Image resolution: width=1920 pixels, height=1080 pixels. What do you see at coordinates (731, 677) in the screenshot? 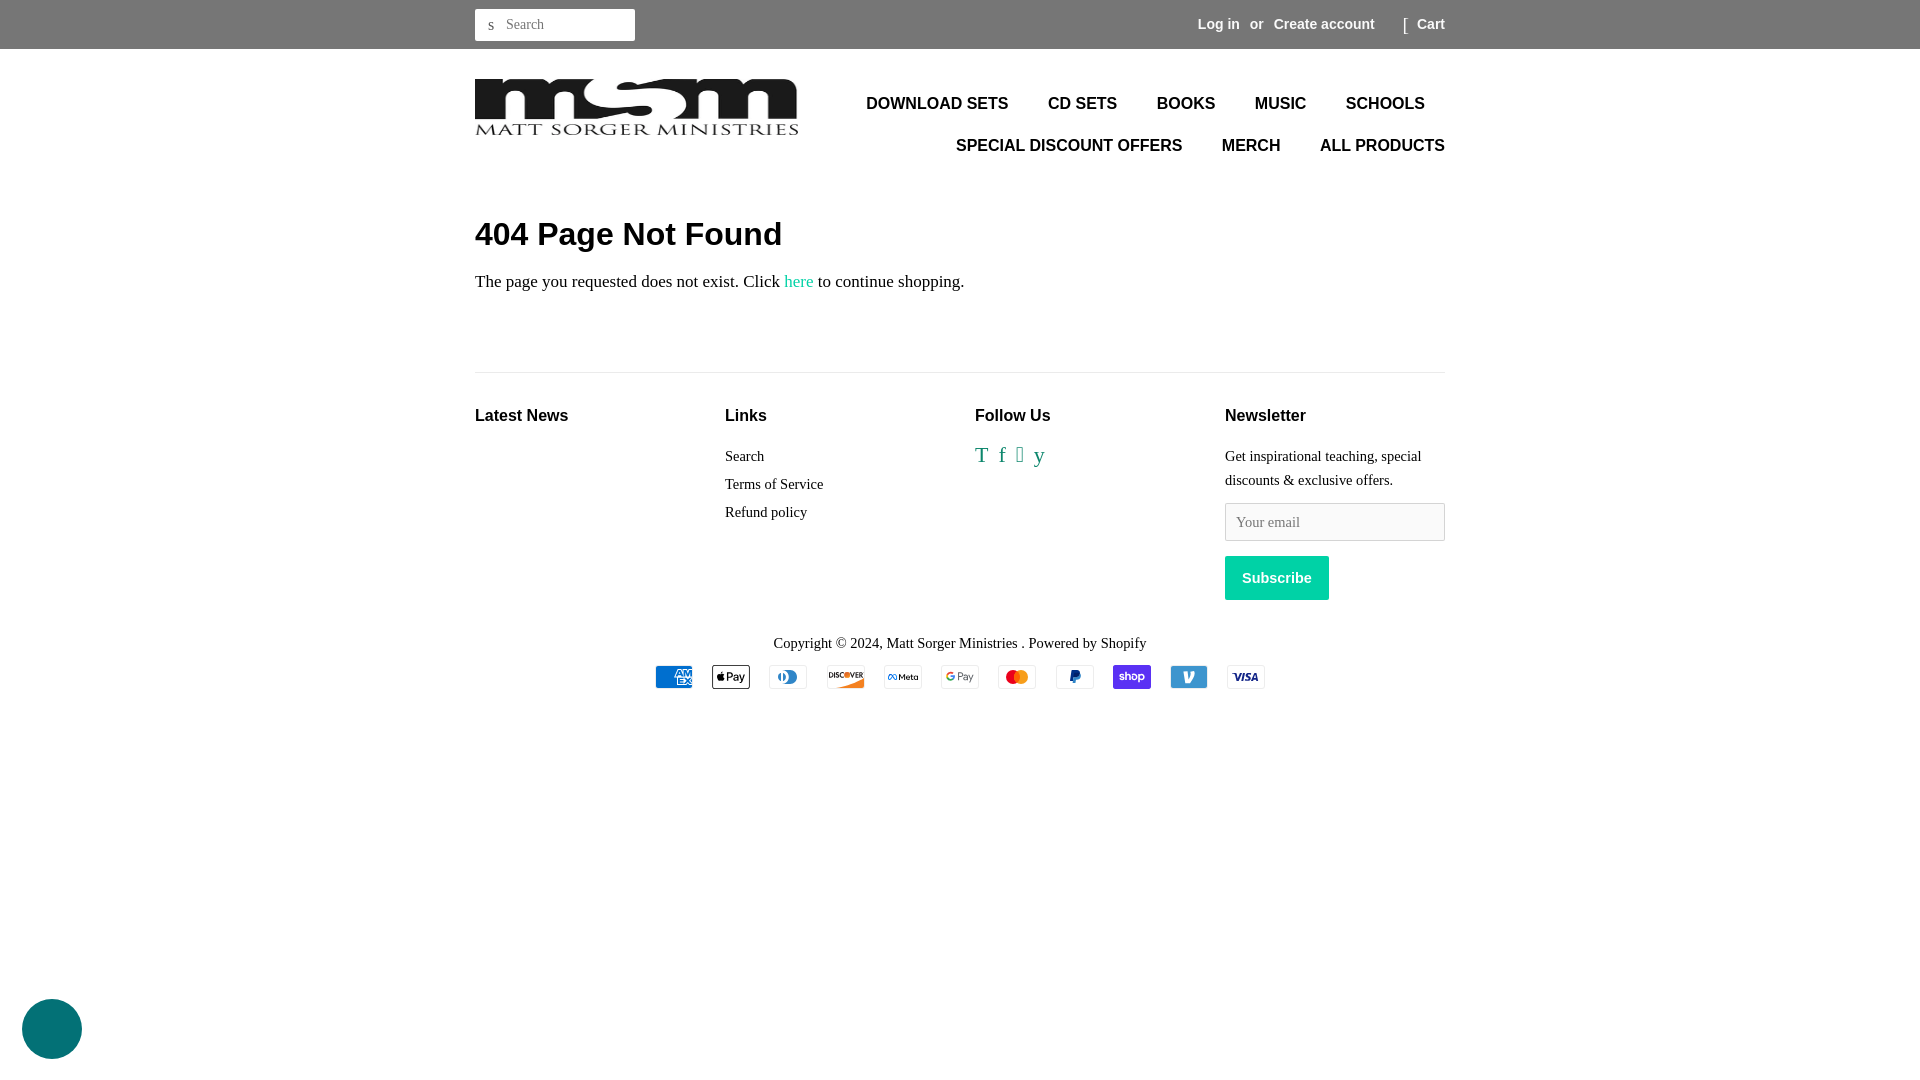
I see `Apple Pay` at bounding box center [731, 677].